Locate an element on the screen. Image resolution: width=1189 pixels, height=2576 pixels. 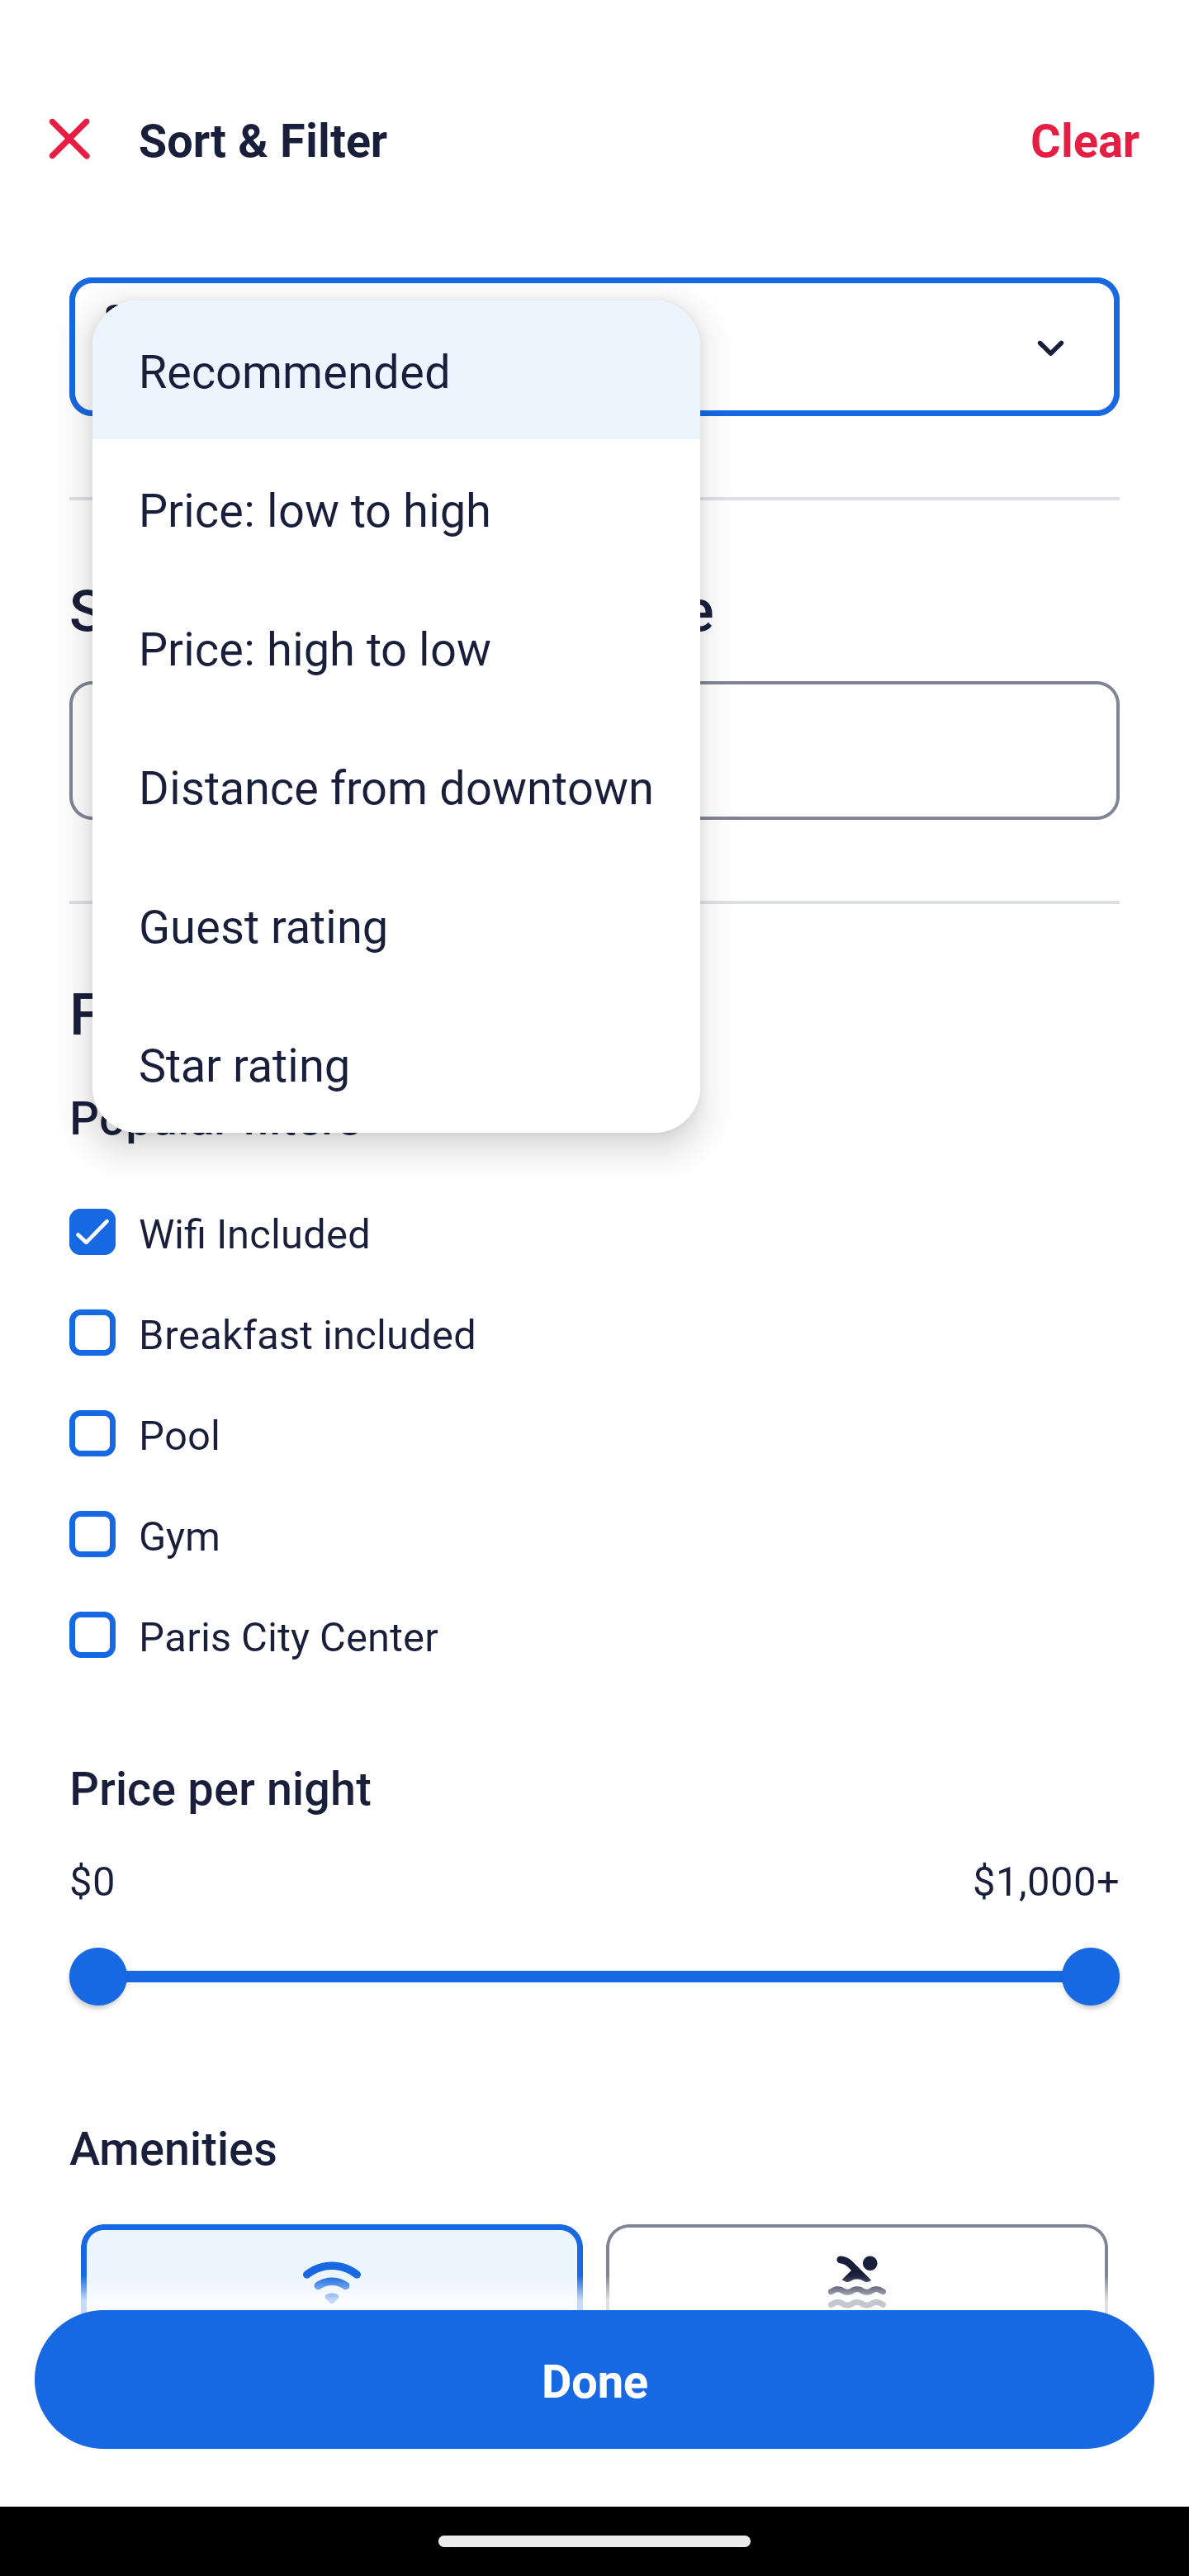
Guest rating is located at coordinates (396, 925).